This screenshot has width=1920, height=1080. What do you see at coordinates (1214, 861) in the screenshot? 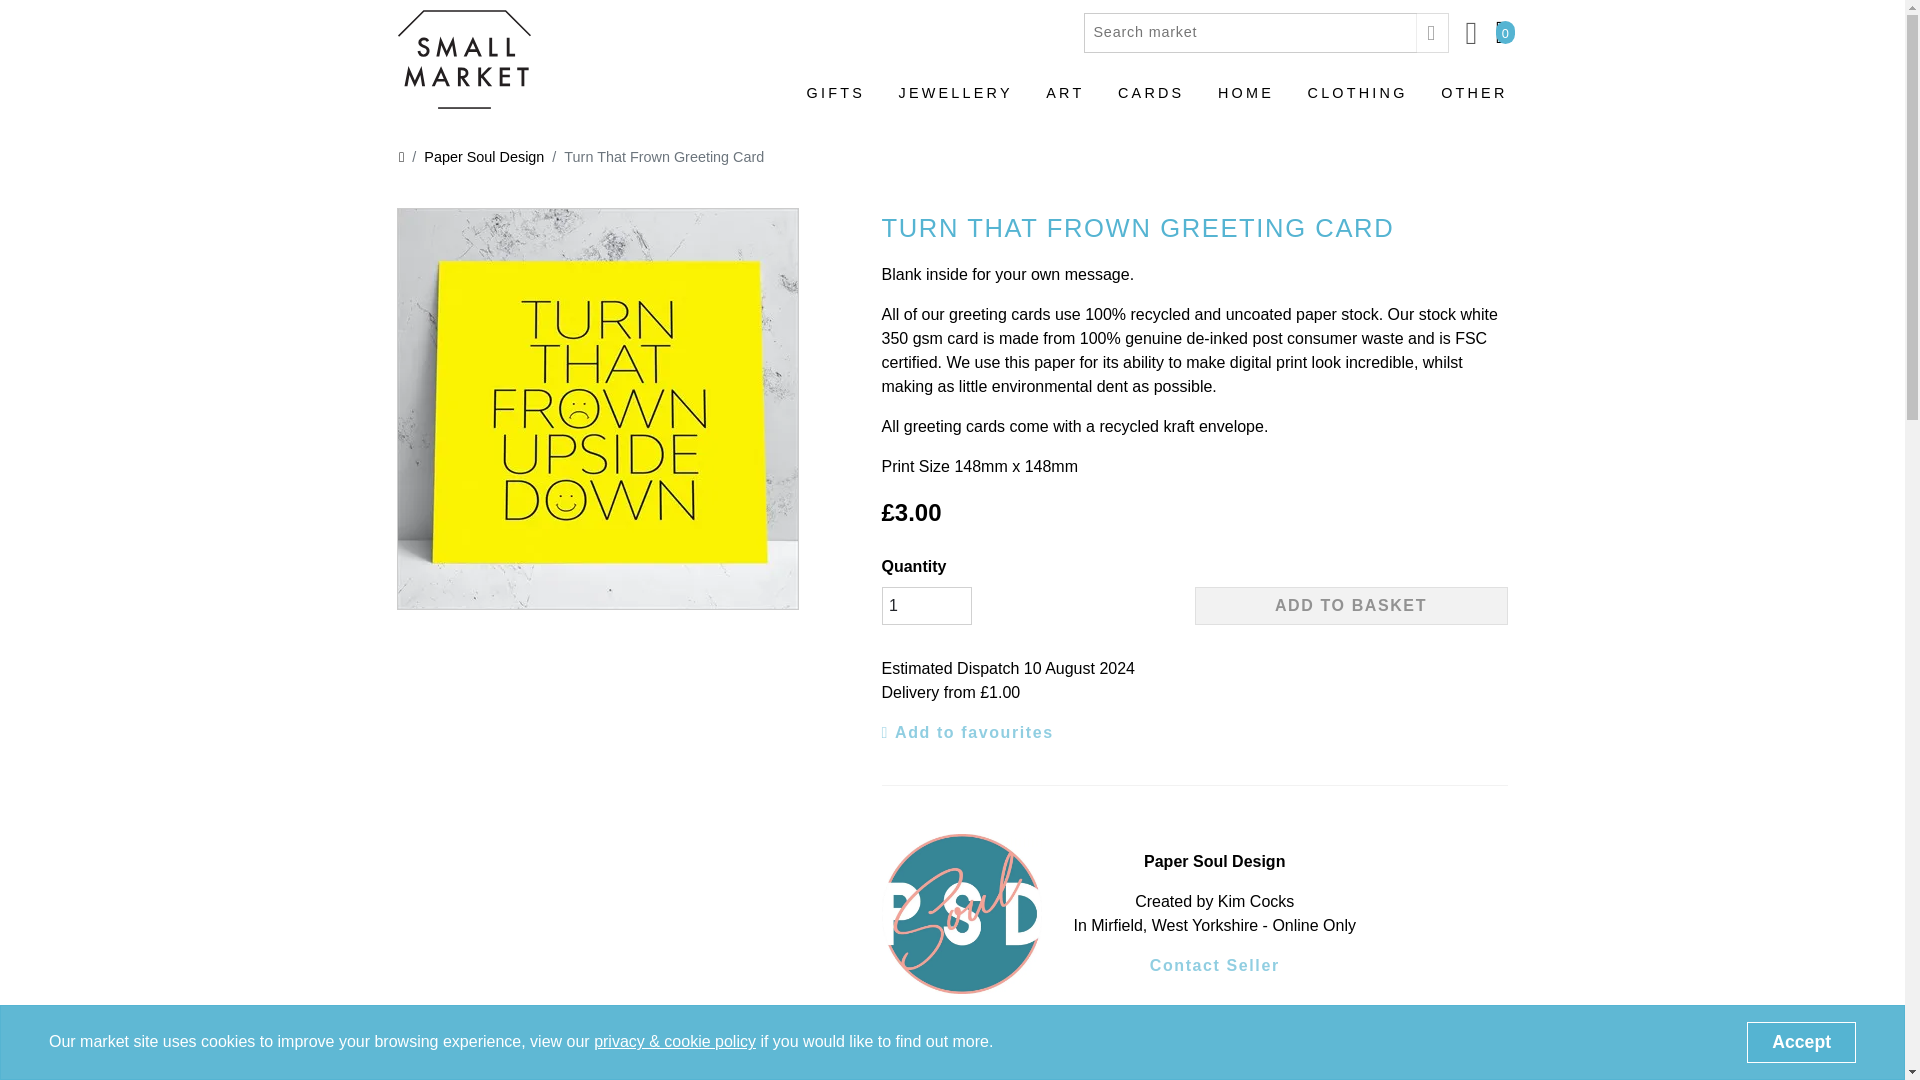
I see `Paper Soul Design` at bounding box center [1214, 861].